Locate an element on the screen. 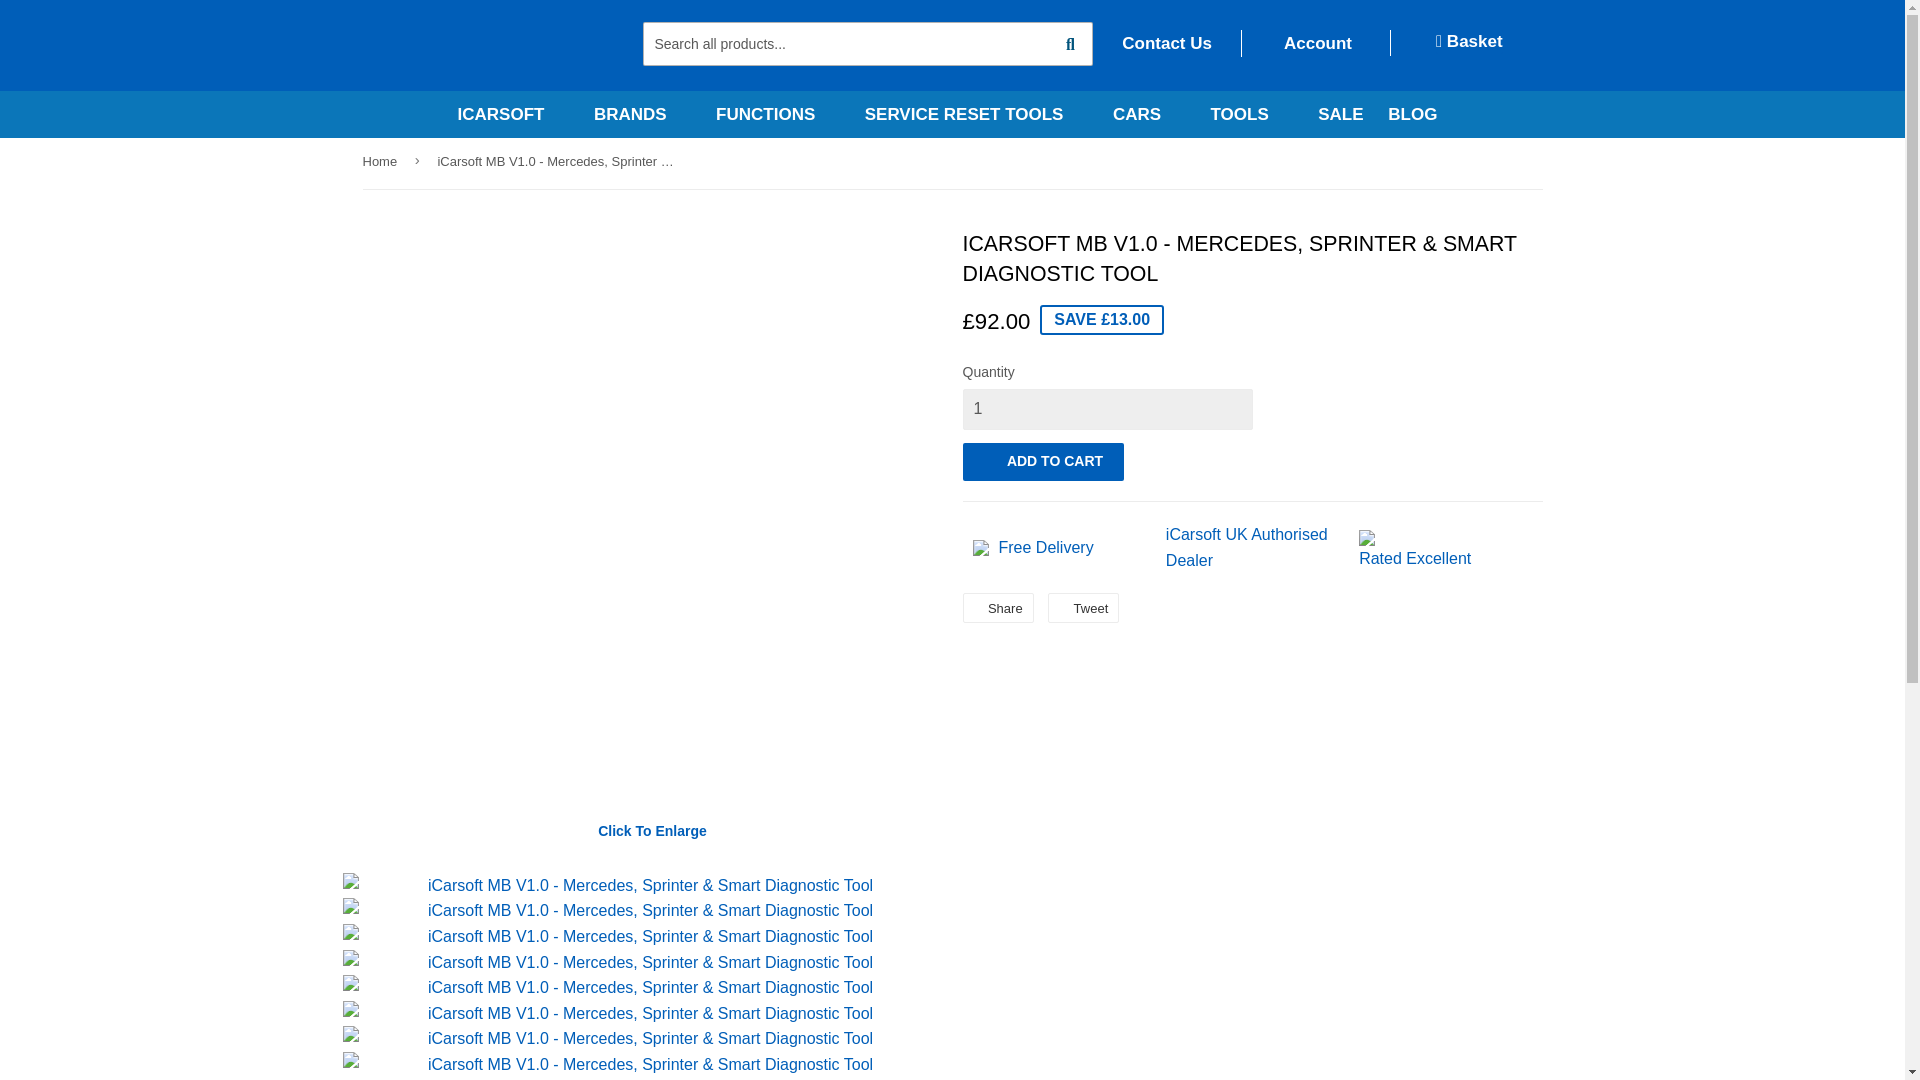 The height and width of the screenshot is (1080, 1920). 1 is located at coordinates (1106, 408).